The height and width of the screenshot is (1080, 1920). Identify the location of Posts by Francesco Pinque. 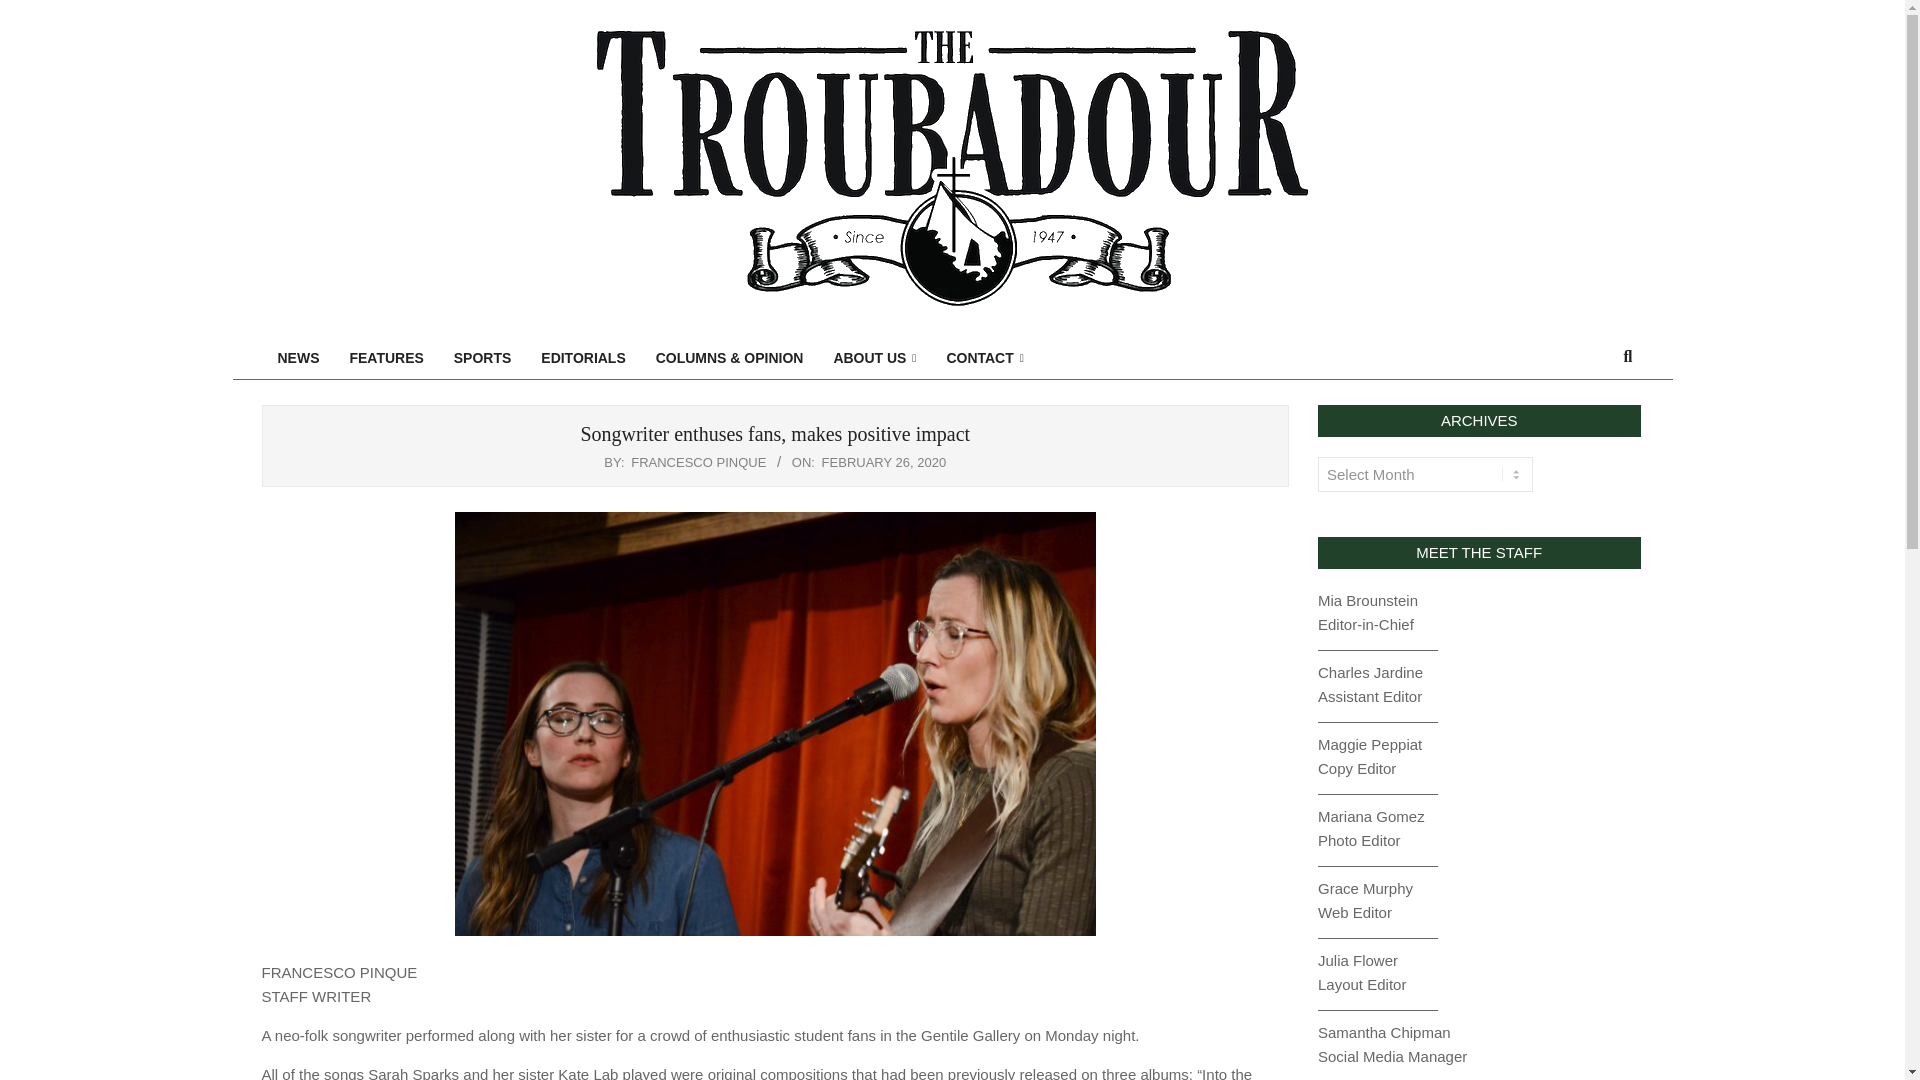
(698, 462).